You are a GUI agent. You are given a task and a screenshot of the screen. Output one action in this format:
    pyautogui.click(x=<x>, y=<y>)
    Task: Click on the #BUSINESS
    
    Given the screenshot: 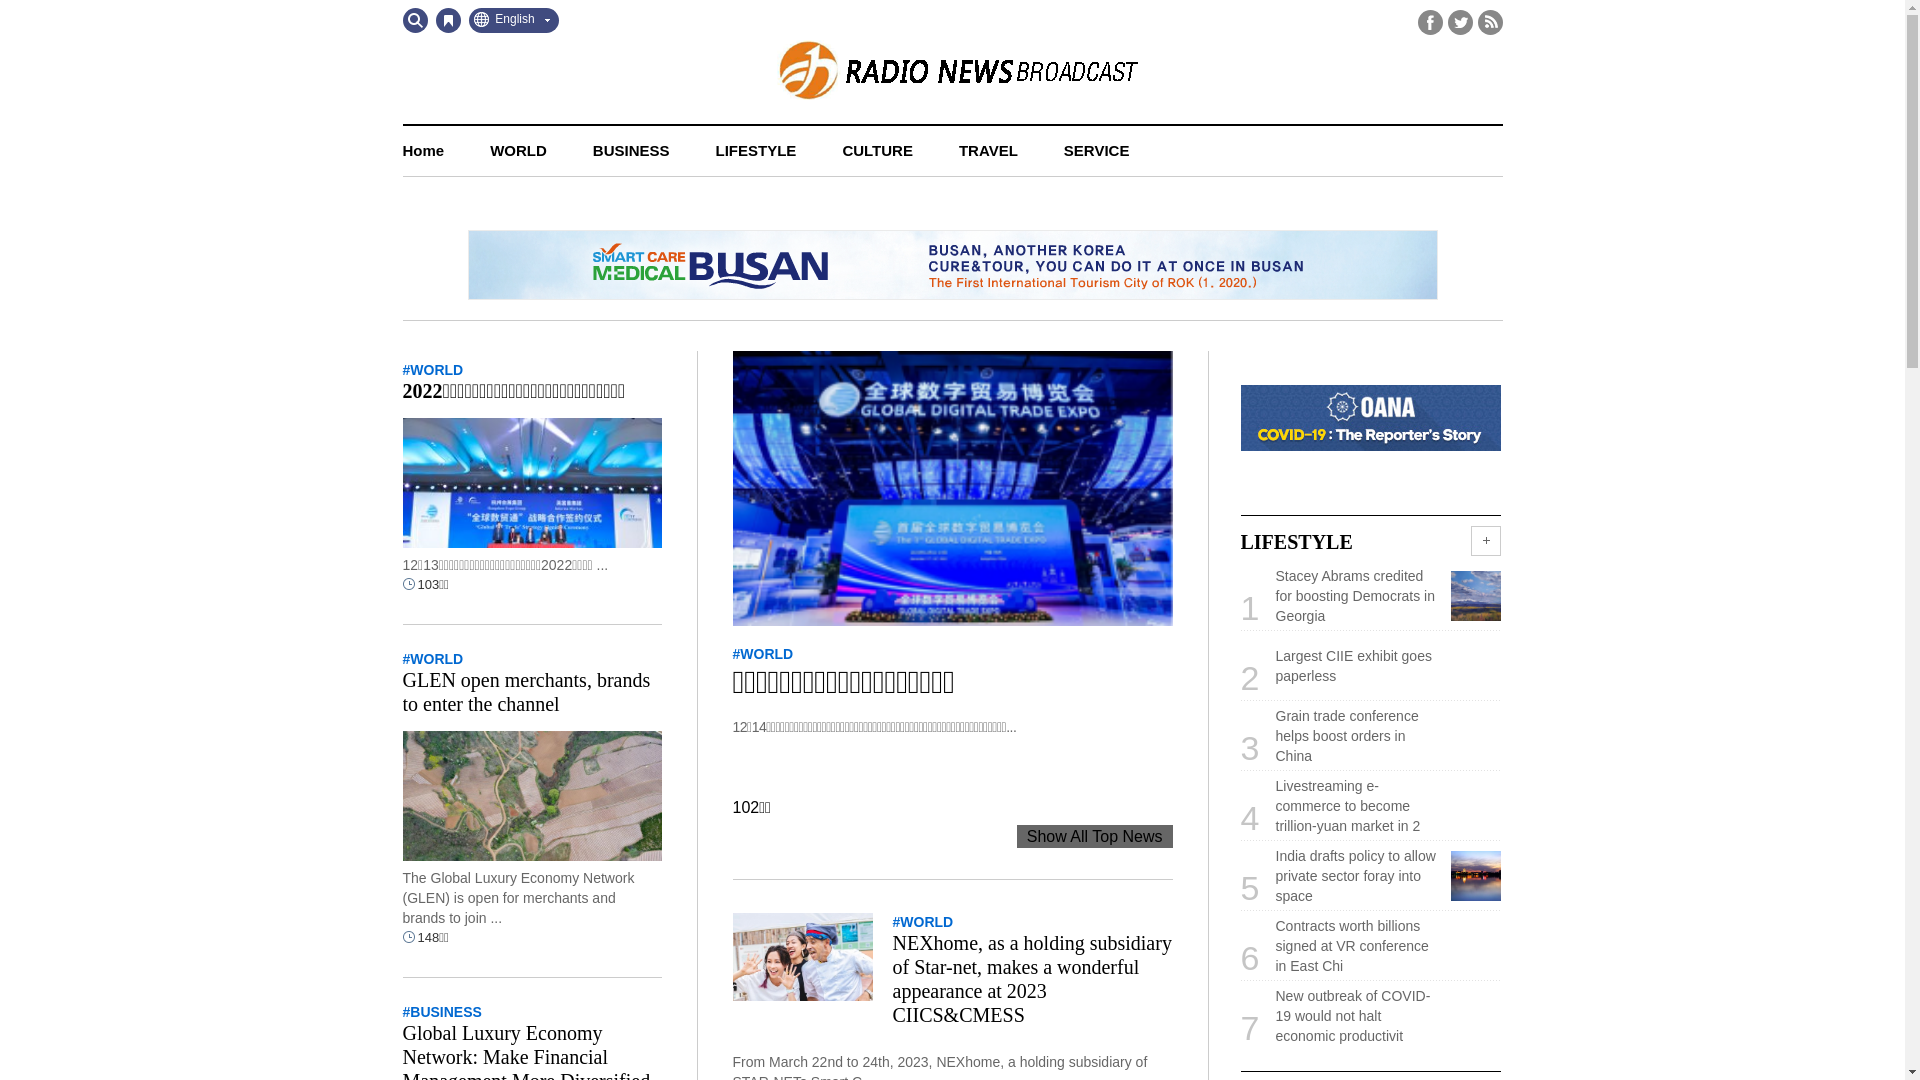 What is the action you would take?
    pyautogui.click(x=442, y=1012)
    